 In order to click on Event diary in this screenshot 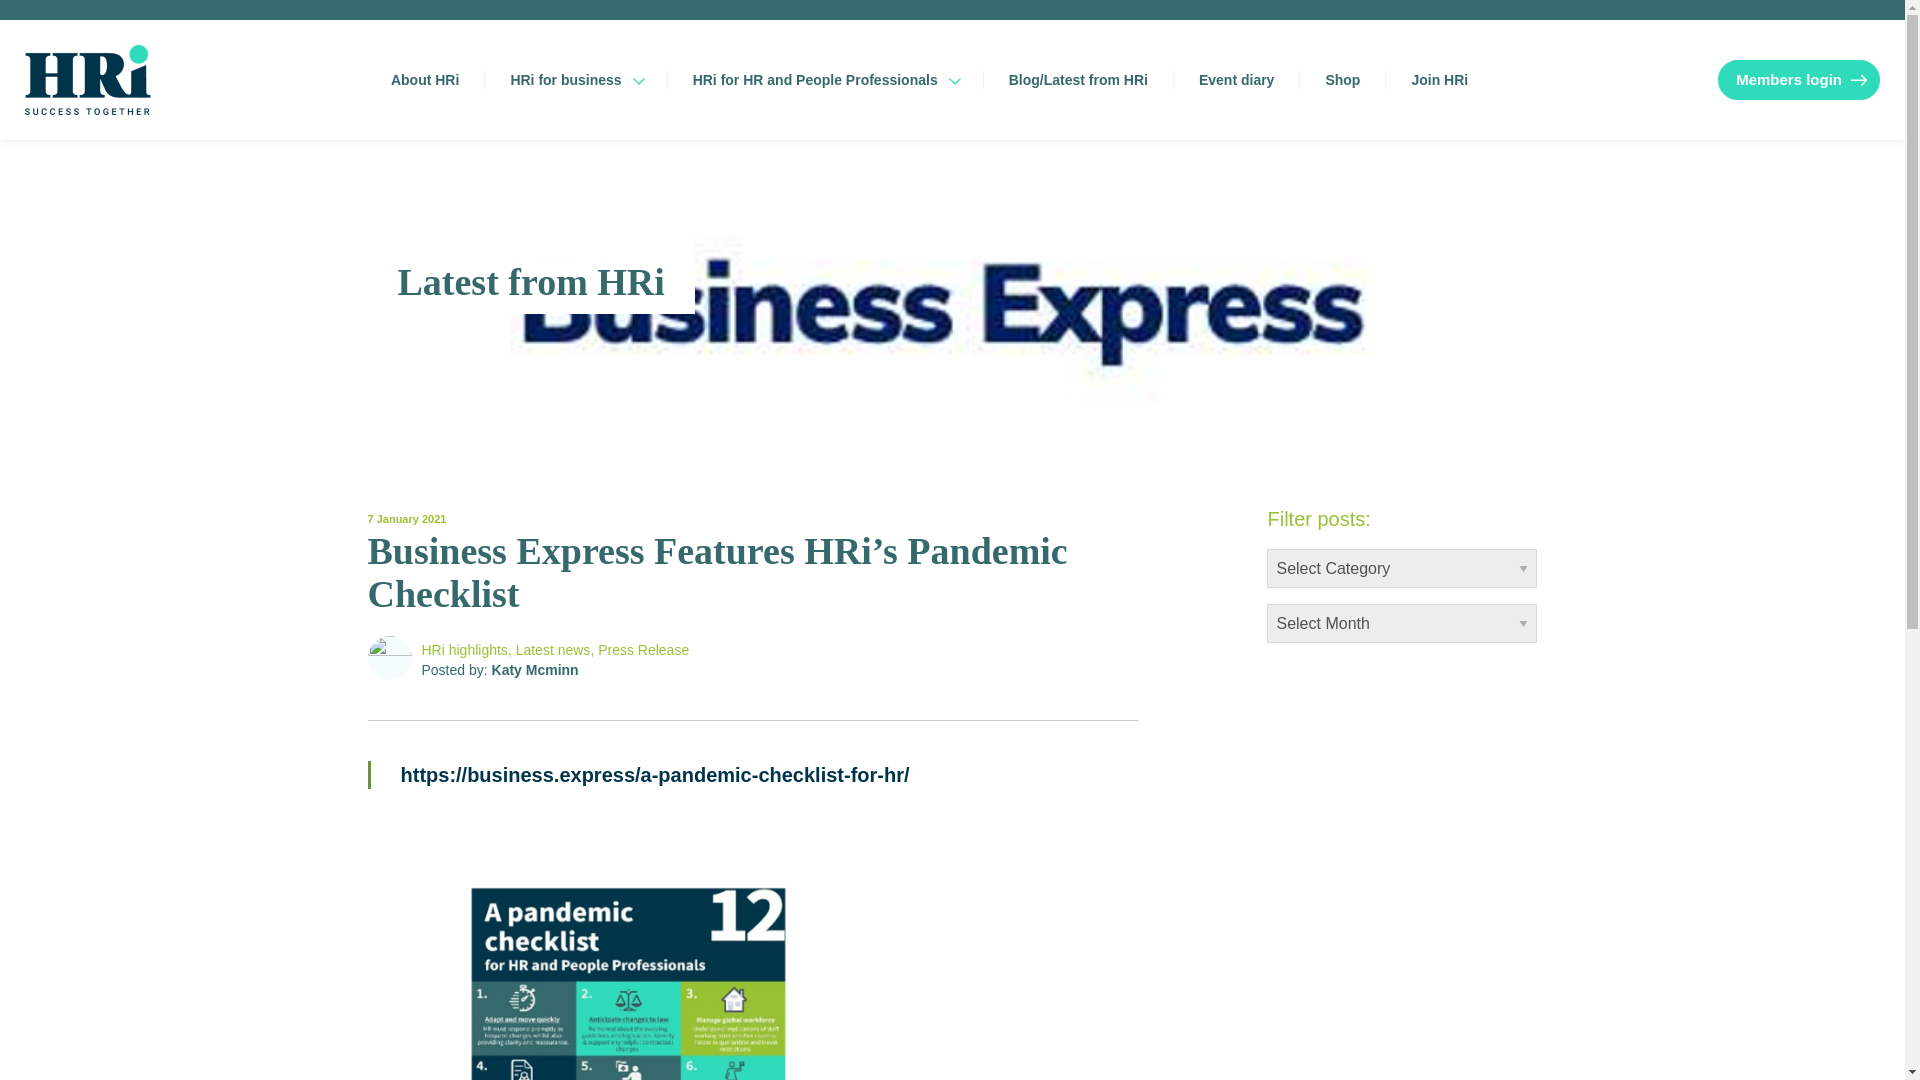, I will do `click(1236, 80)`.